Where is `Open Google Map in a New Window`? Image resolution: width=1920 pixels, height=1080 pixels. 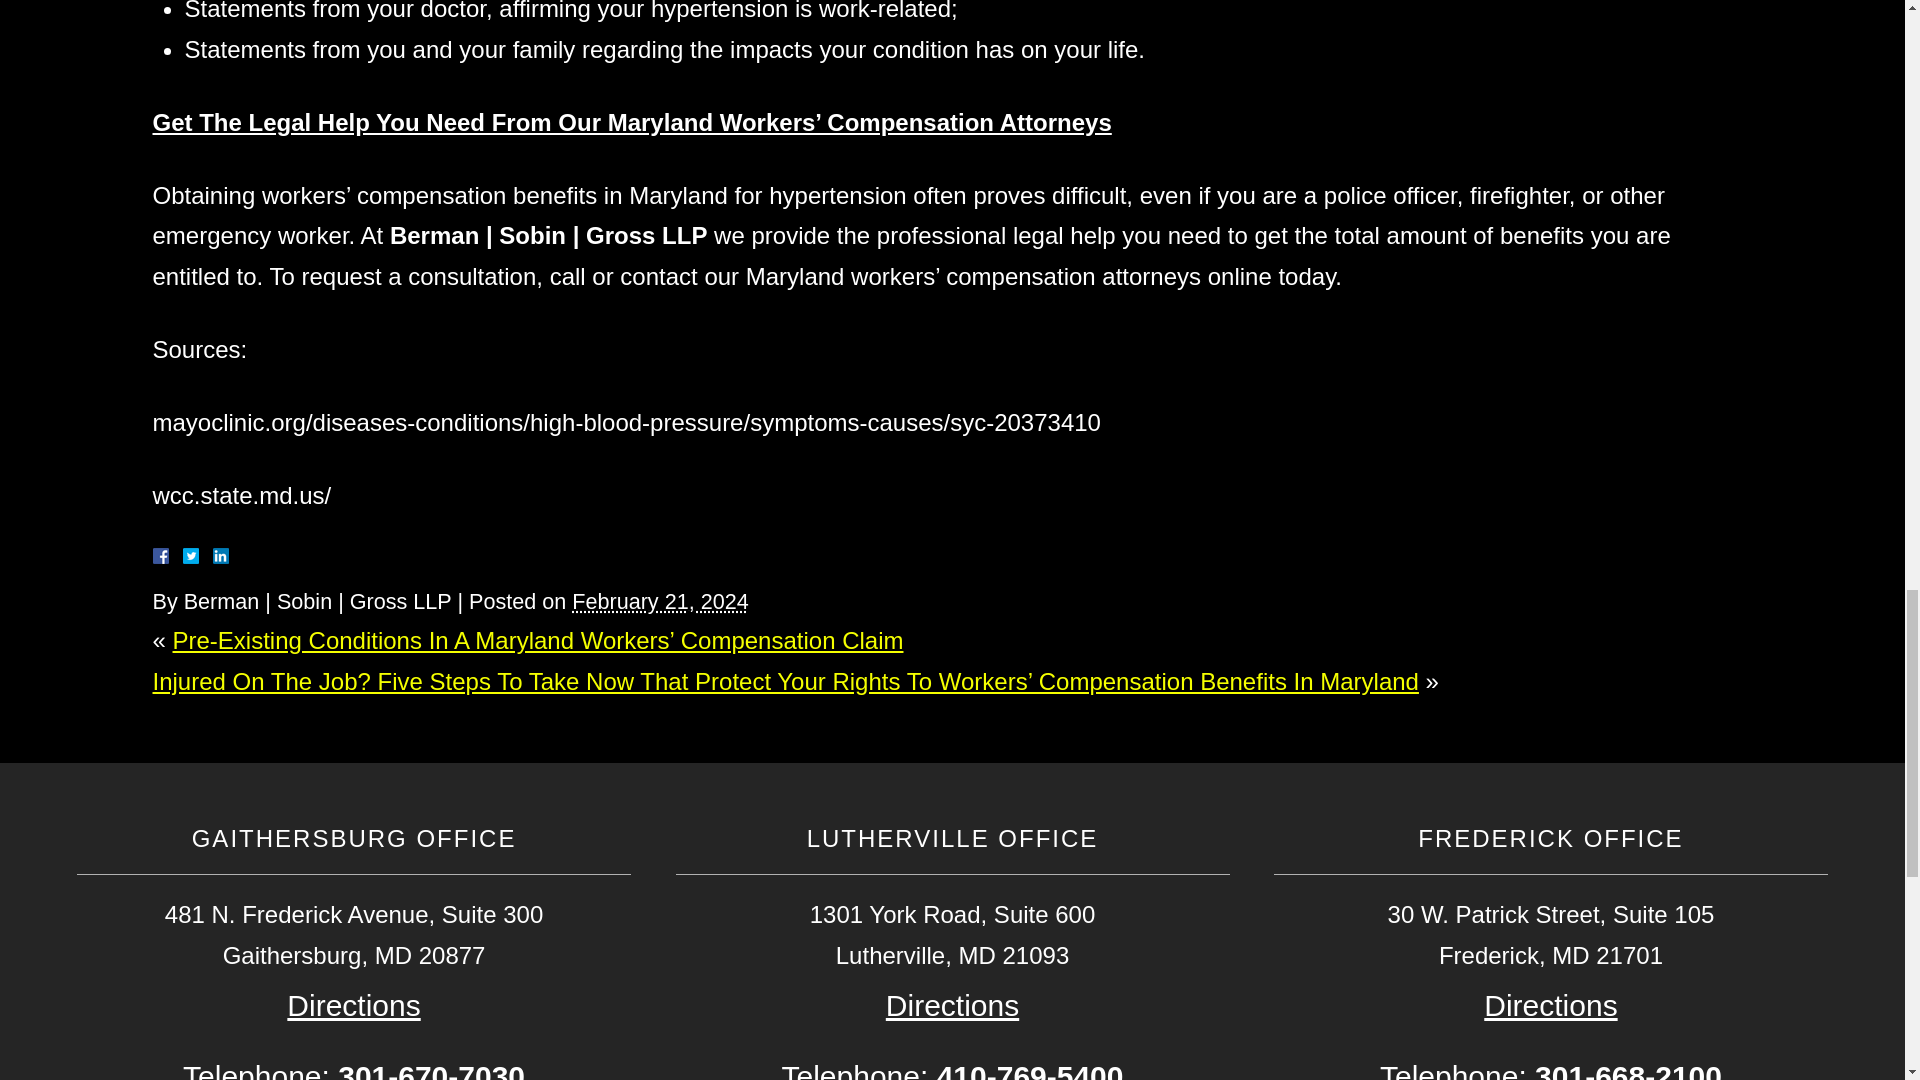 Open Google Map in a New Window is located at coordinates (353, 1005).